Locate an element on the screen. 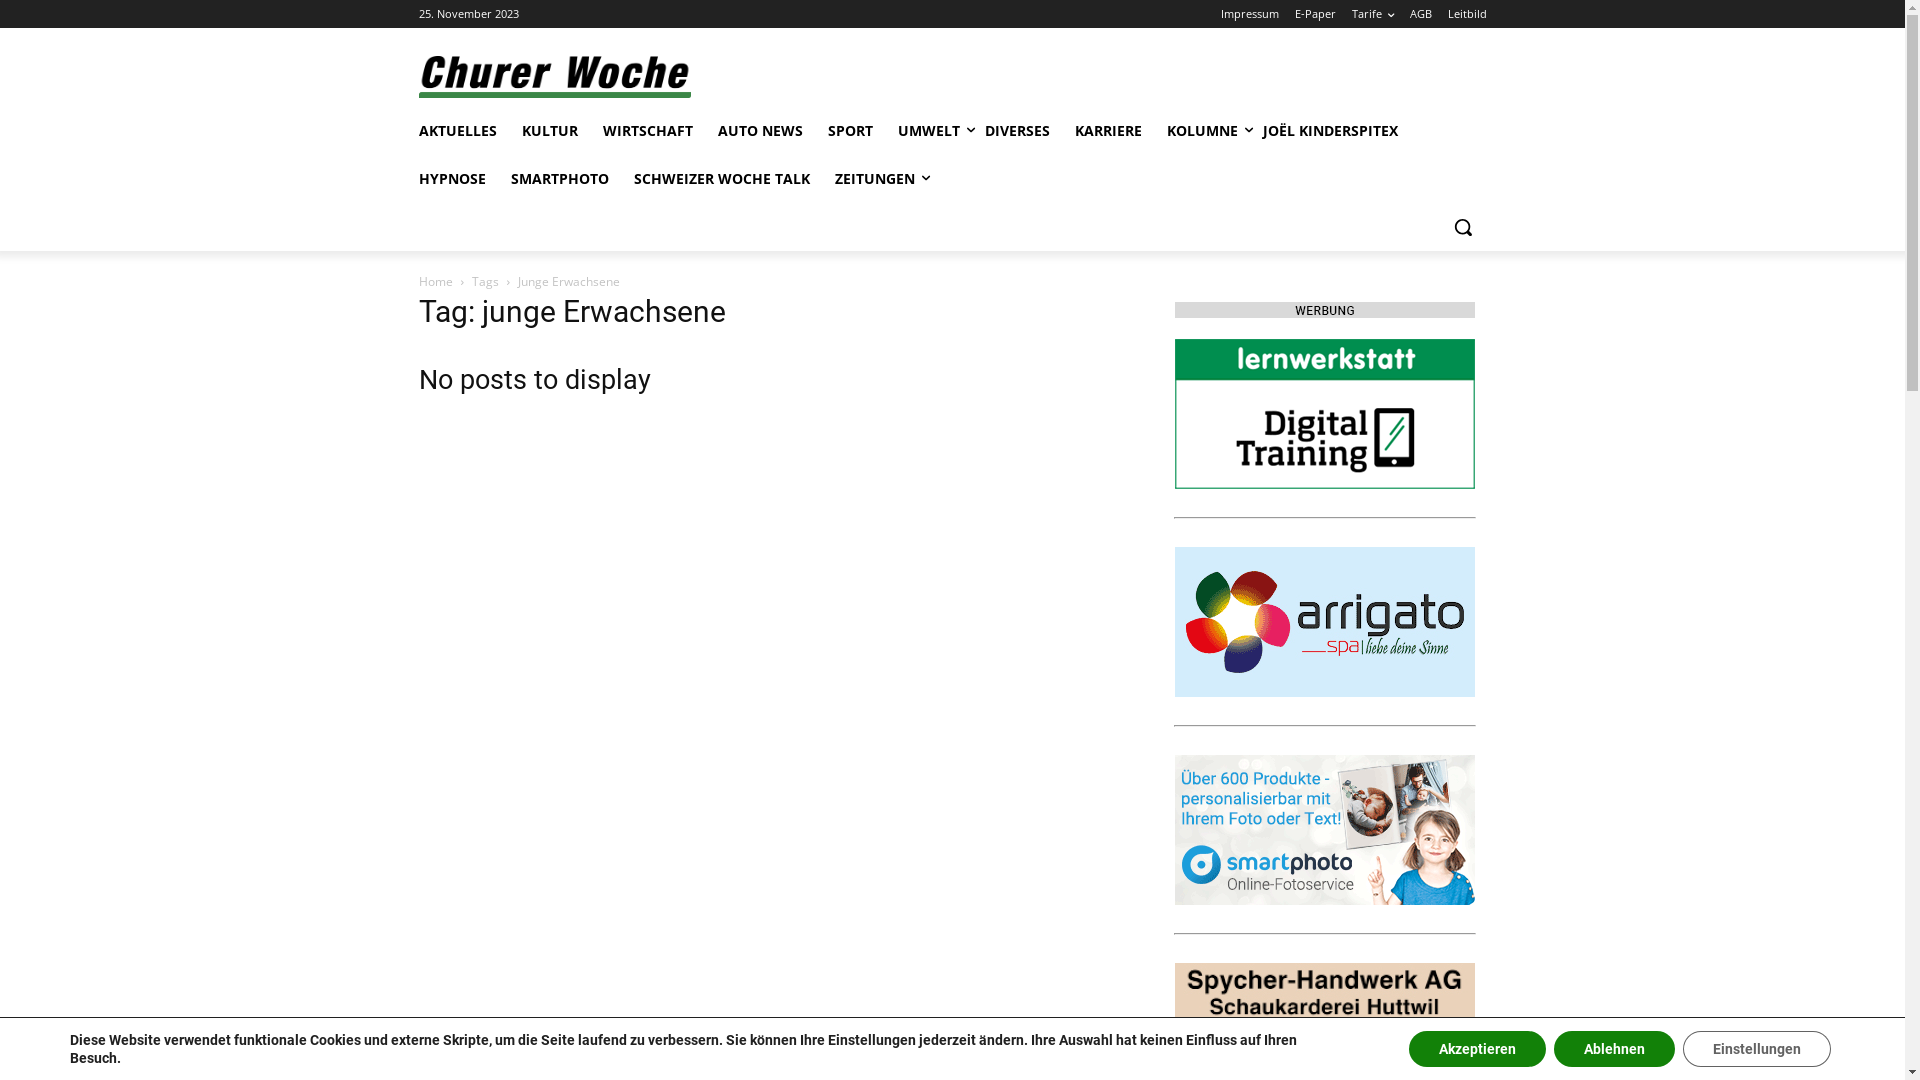 The image size is (1920, 1080). Home is located at coordinates (435, 282).